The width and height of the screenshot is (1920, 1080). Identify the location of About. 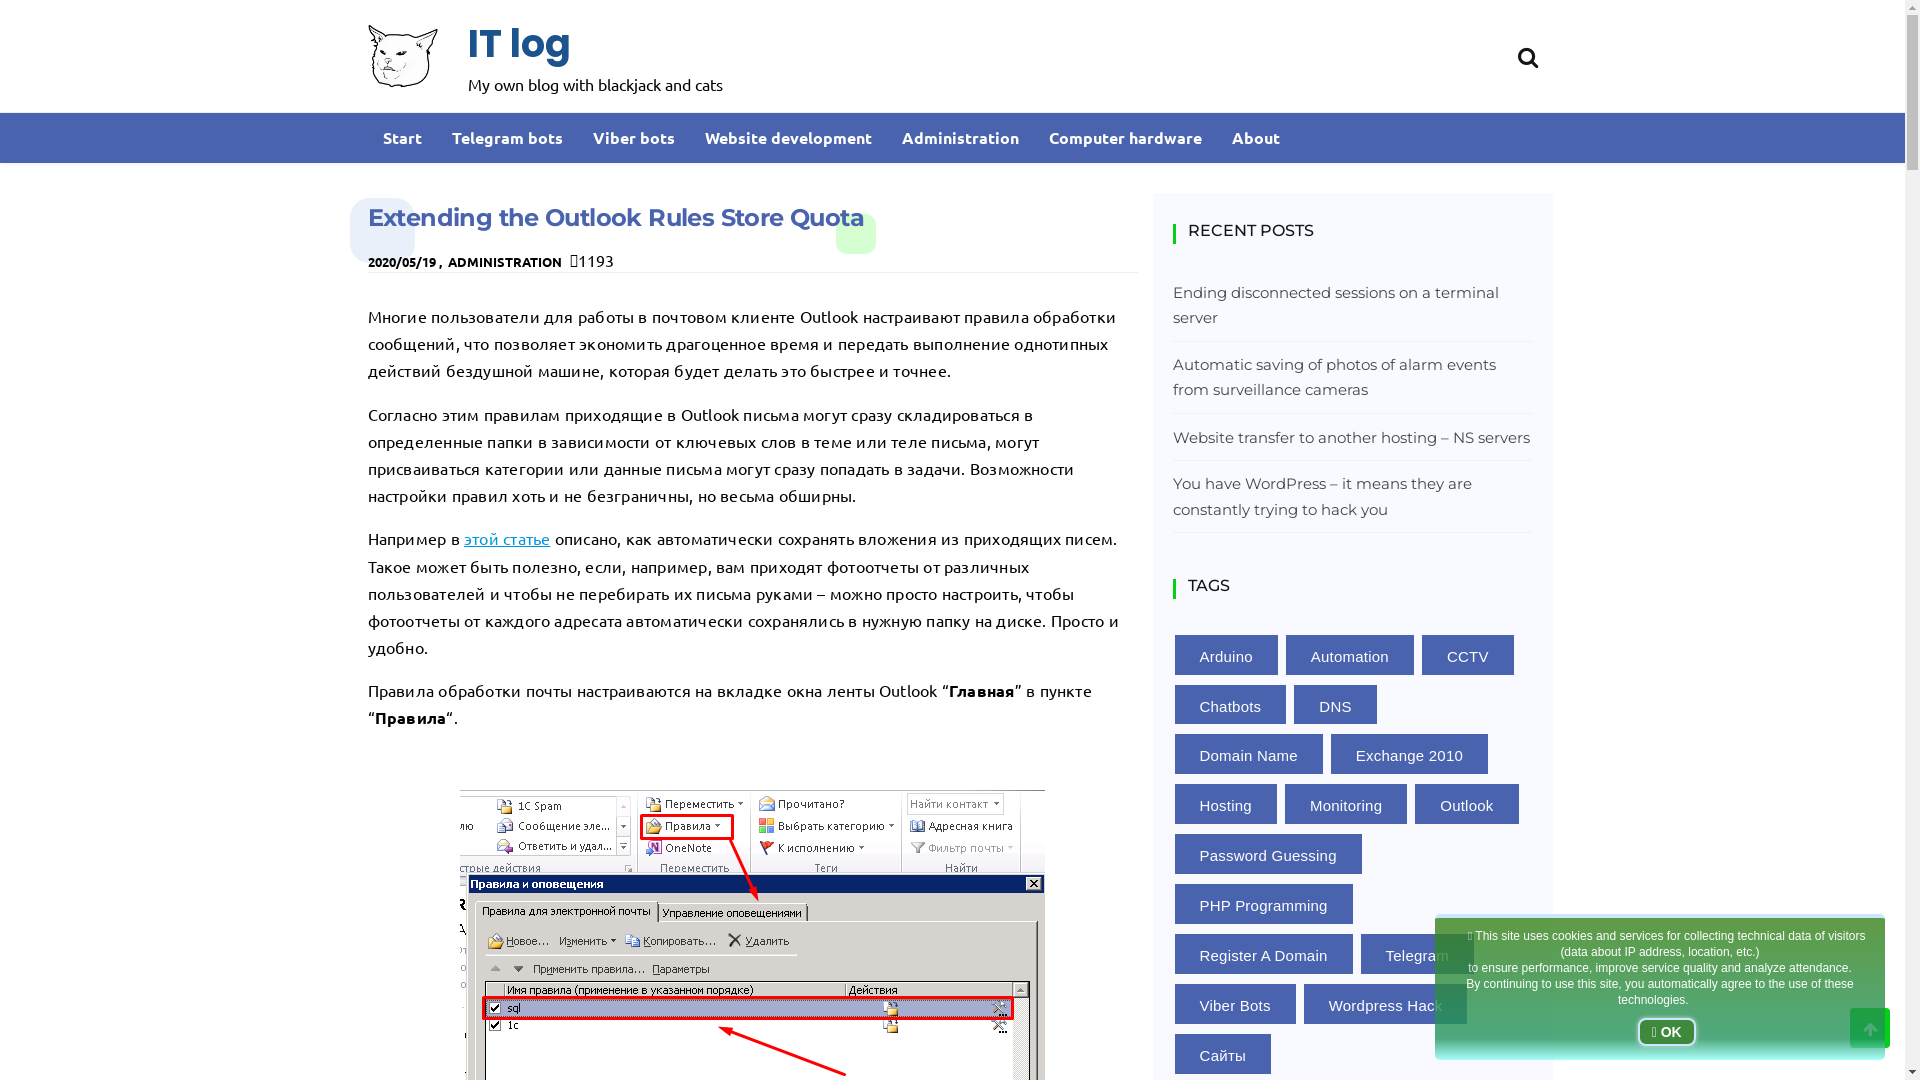
(1255, 138).